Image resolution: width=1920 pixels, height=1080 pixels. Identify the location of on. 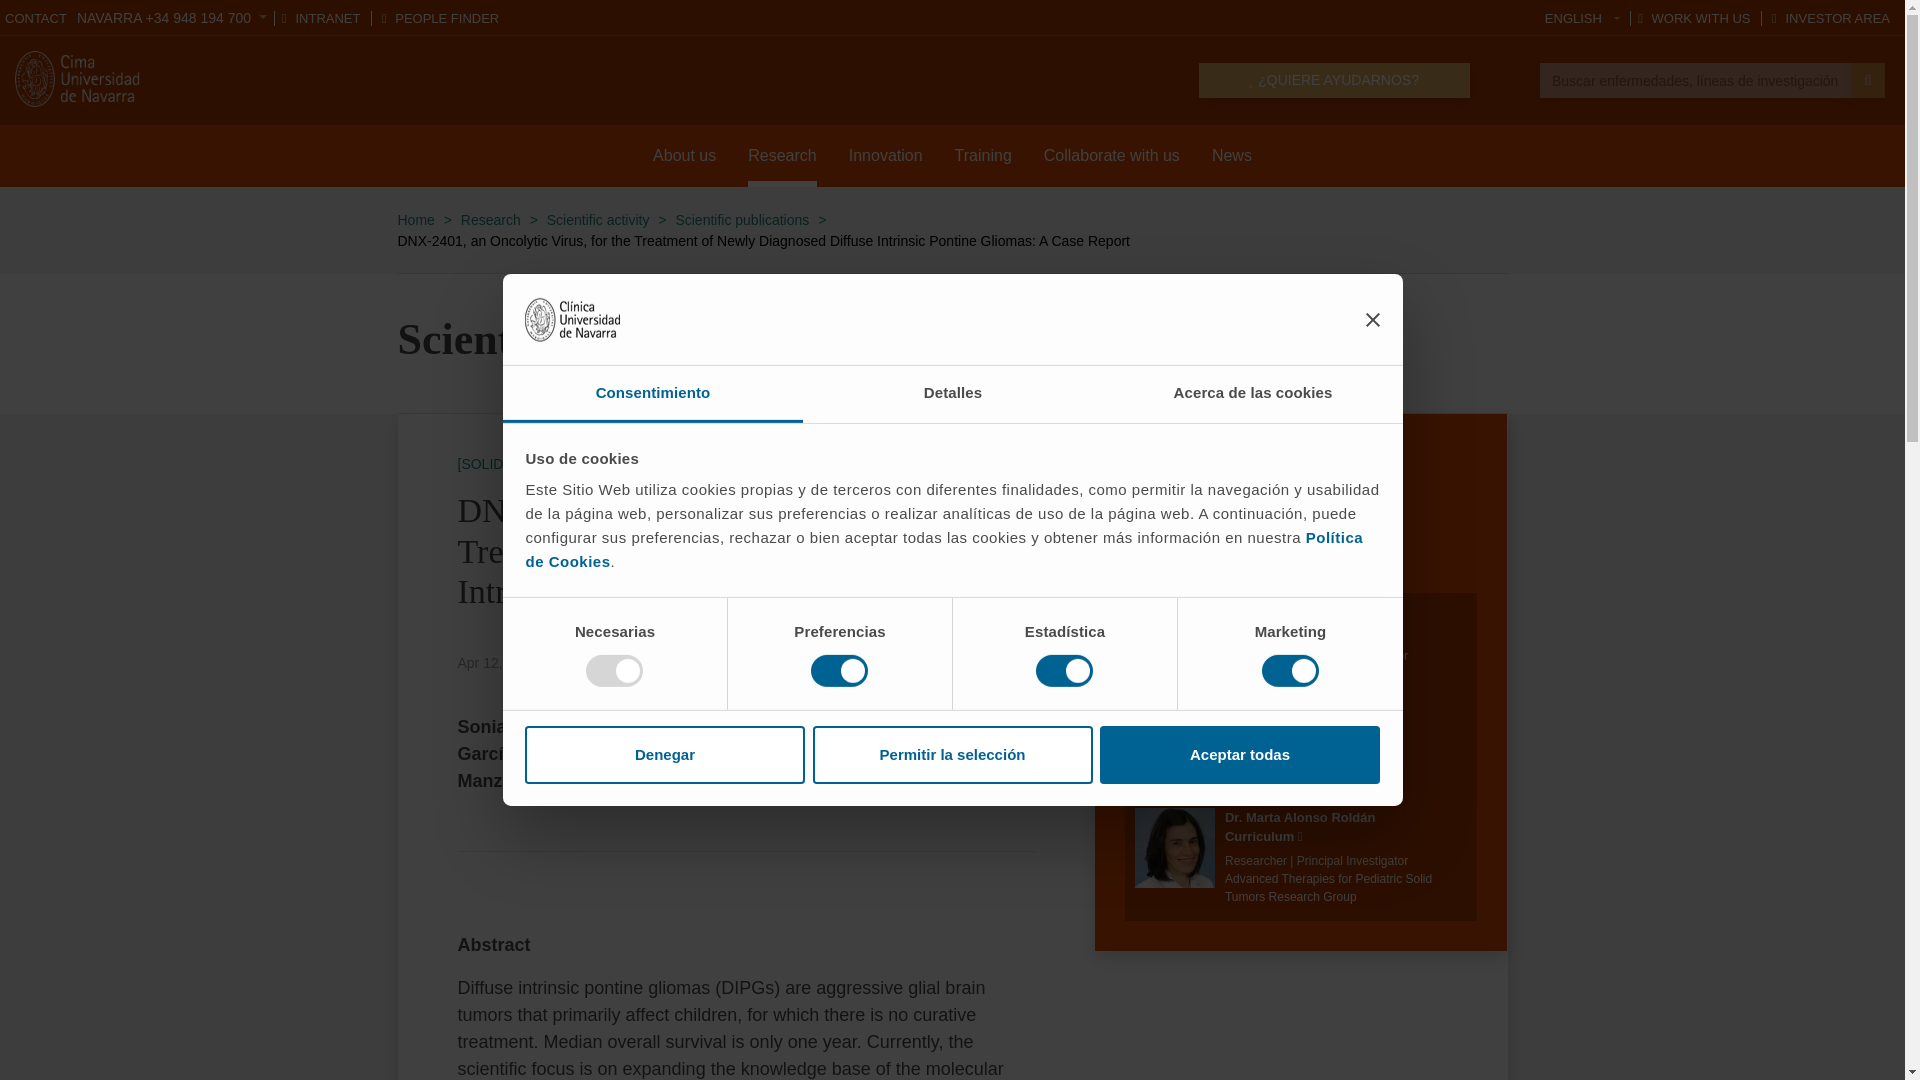
(1290, 670).